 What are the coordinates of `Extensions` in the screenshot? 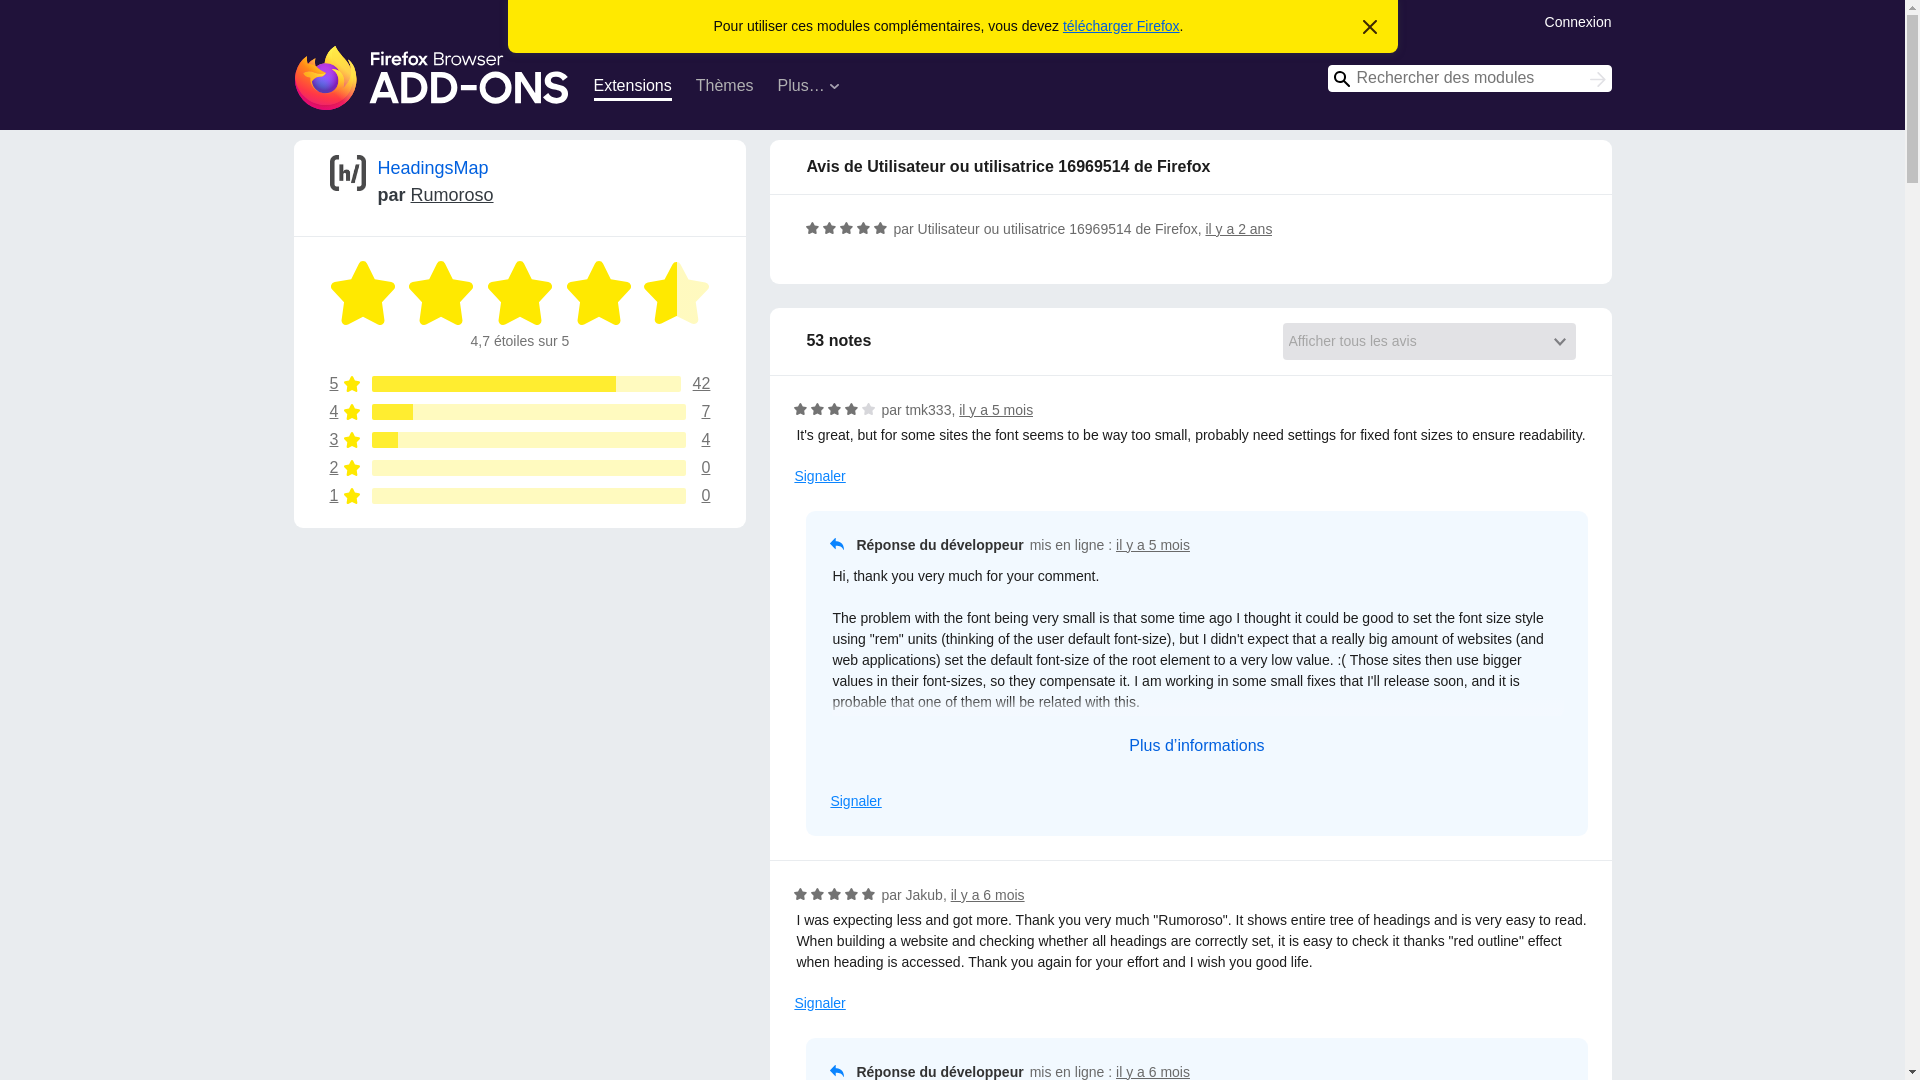 It's located at (432, 78).